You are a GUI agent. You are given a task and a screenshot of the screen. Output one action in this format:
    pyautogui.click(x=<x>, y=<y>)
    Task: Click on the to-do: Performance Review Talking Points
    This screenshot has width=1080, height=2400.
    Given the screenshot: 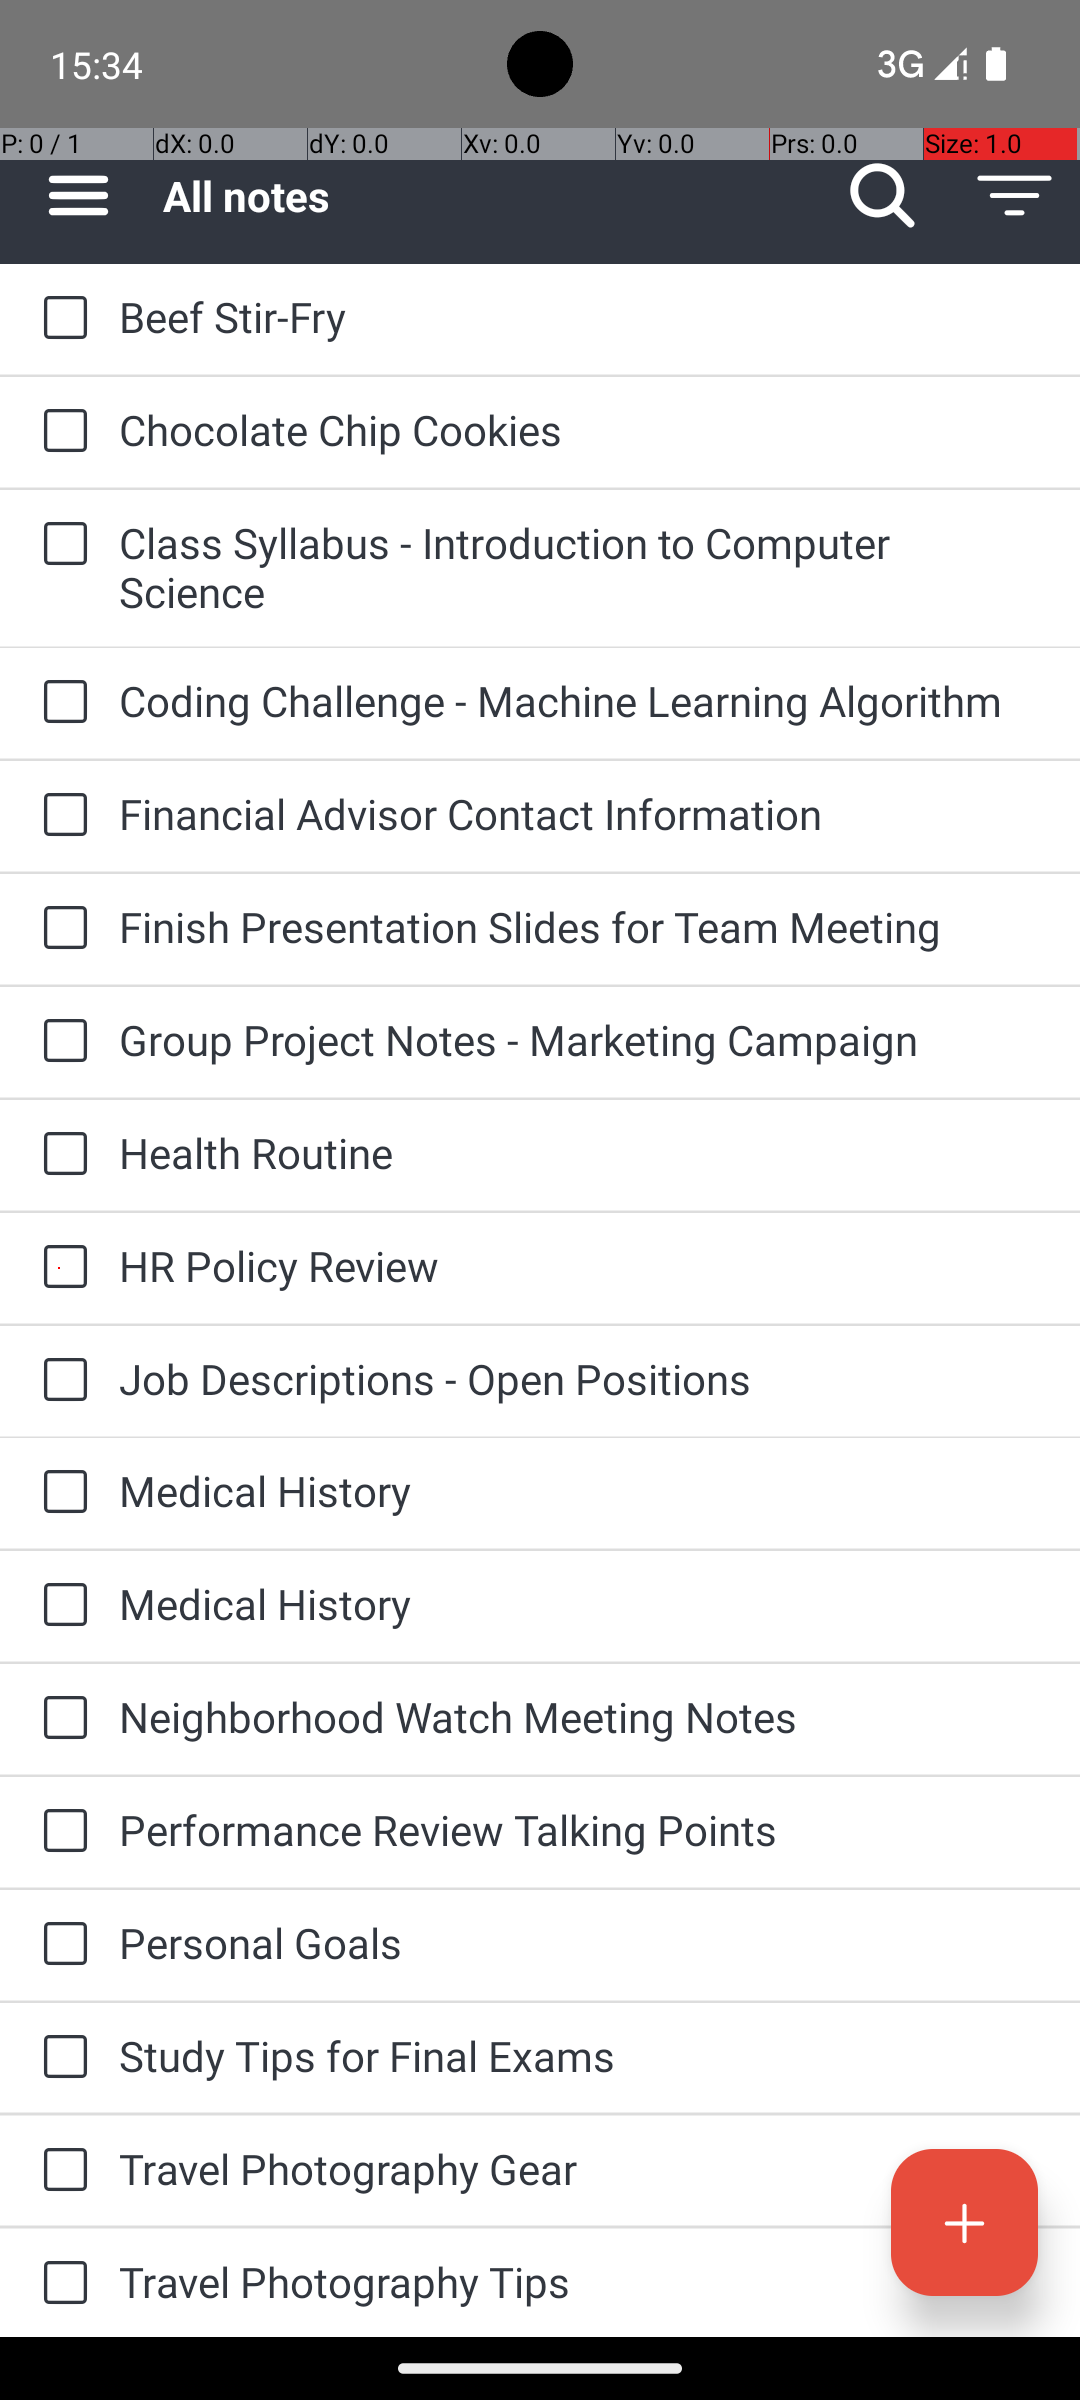 What is the action you would take?
    pyautogui.click(x=60, y=1832)
    